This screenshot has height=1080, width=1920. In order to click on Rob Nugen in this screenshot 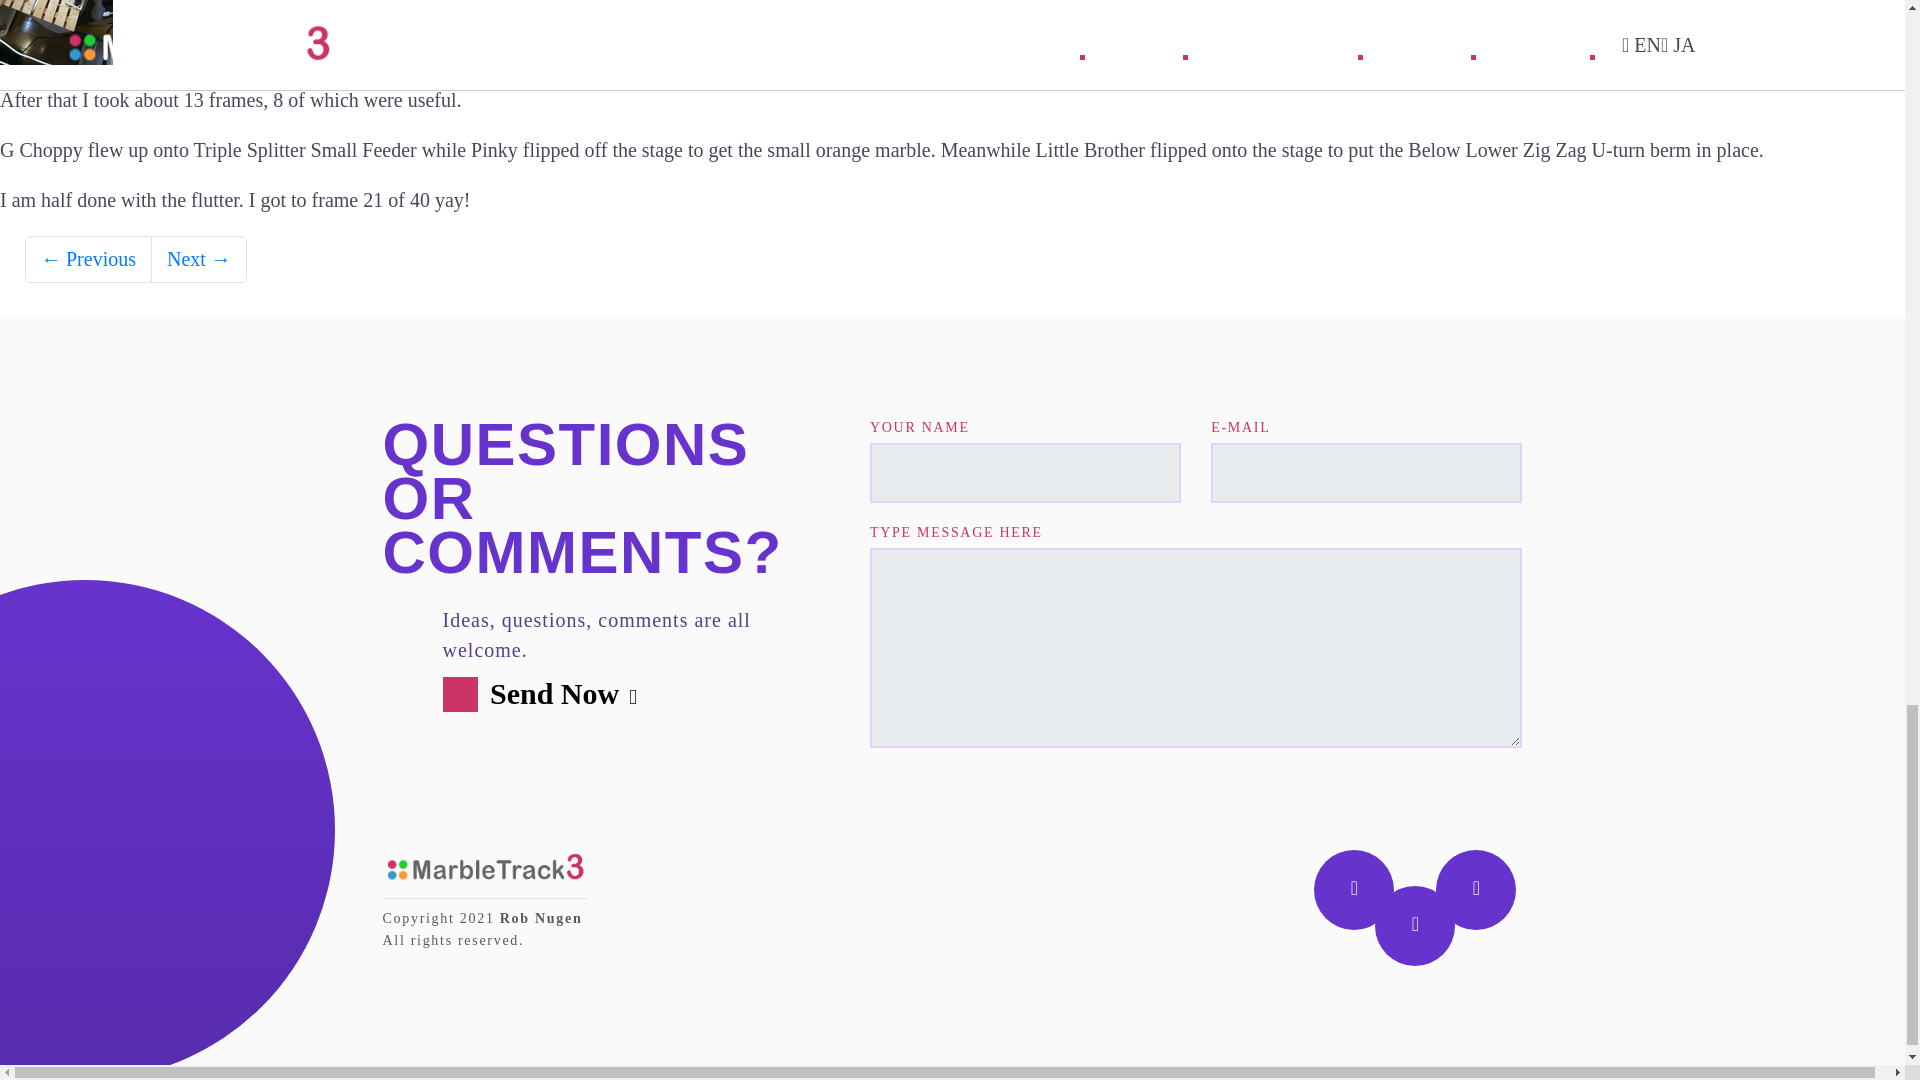, I will do `click(541, 918)`.